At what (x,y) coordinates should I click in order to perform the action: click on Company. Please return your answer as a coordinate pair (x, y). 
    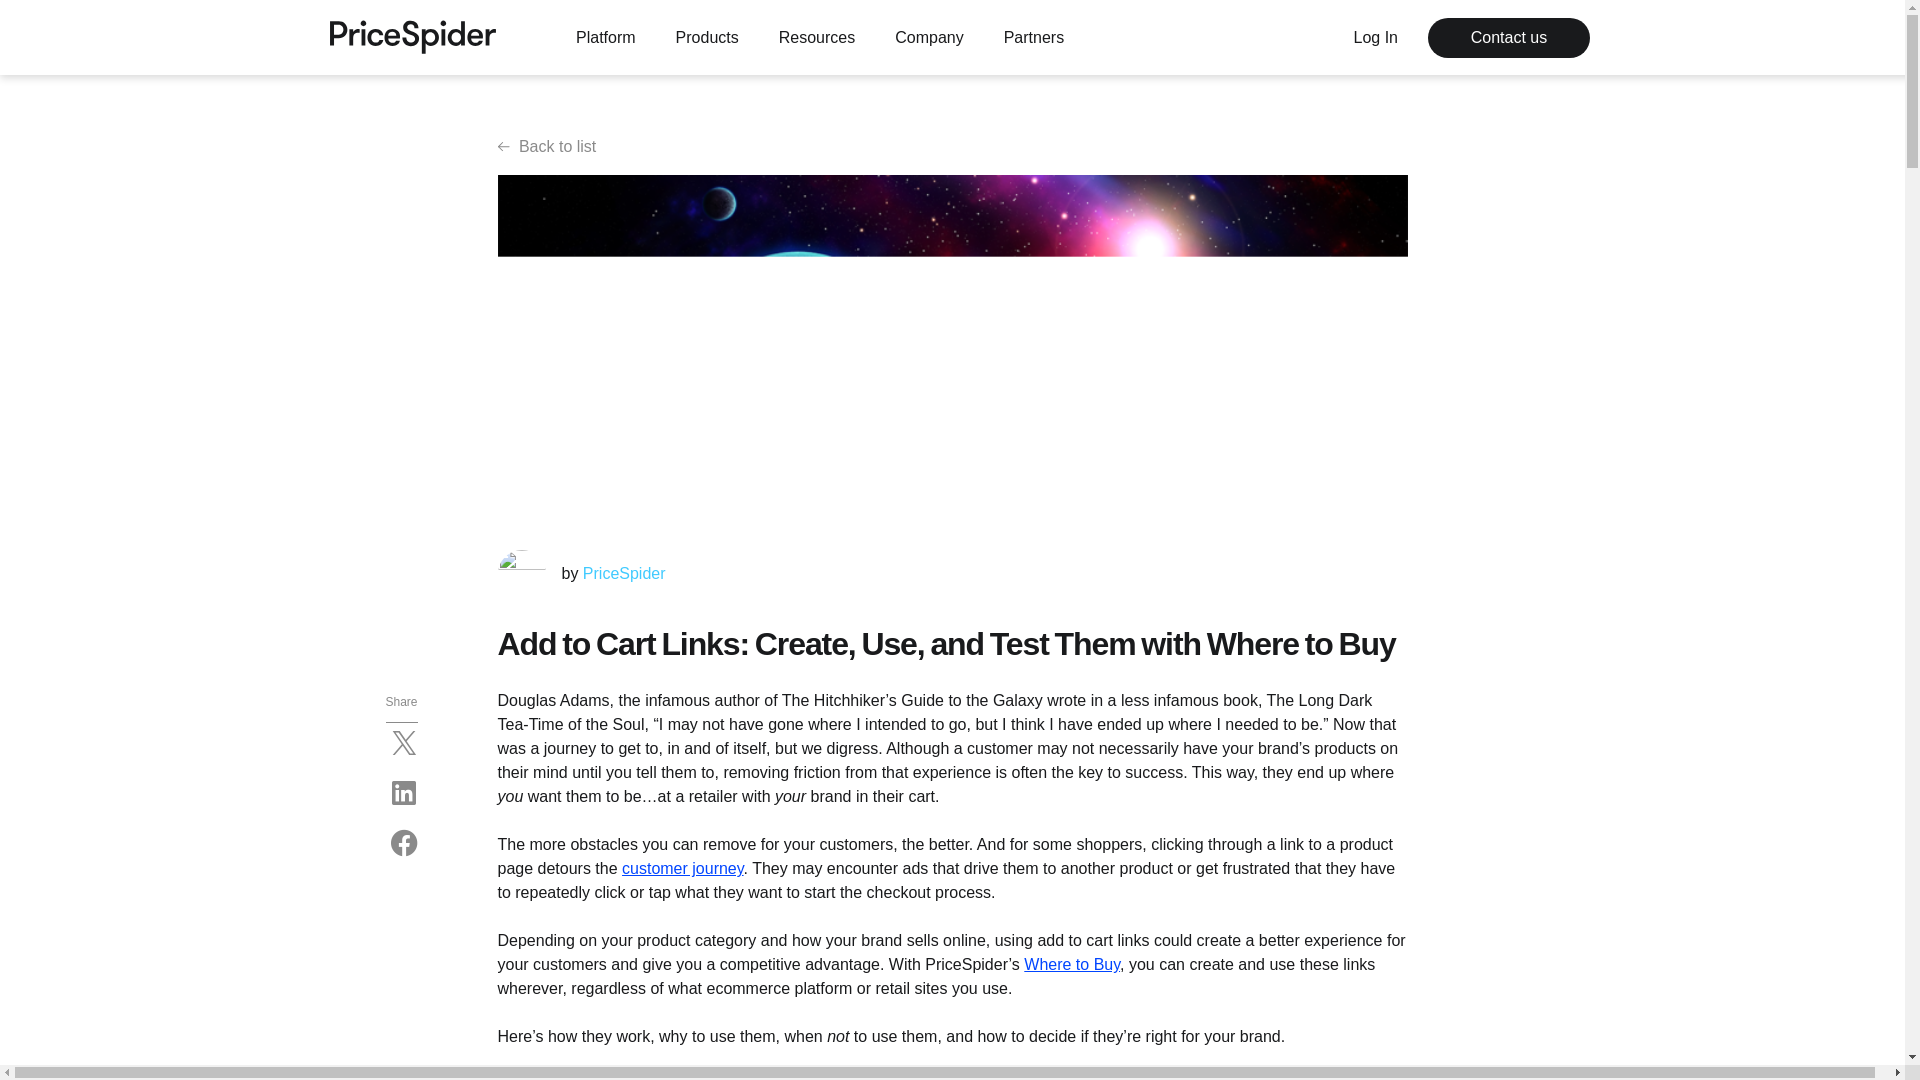
    Looking at the image, I should click on (928, 37).